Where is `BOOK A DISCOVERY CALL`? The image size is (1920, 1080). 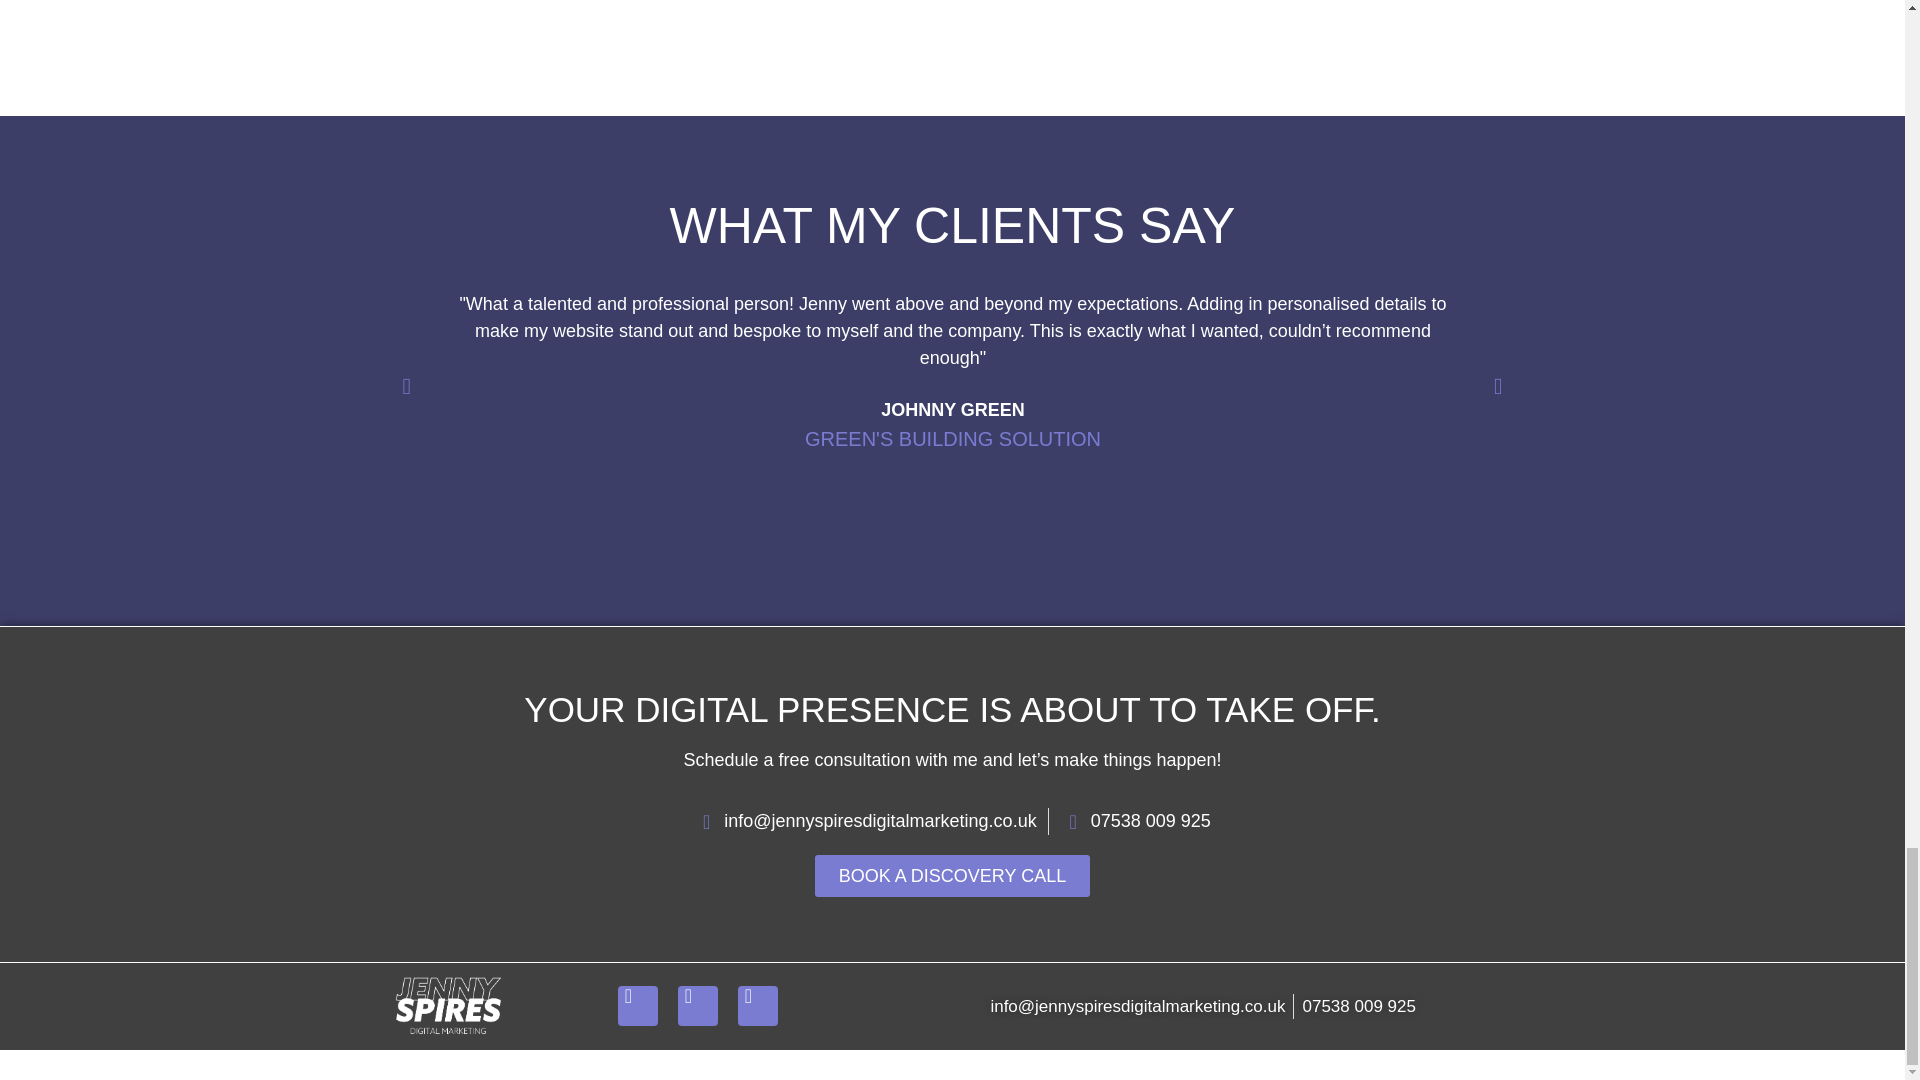
BOOK A DISCOVERY CALL is located at coordinates (952, 876).